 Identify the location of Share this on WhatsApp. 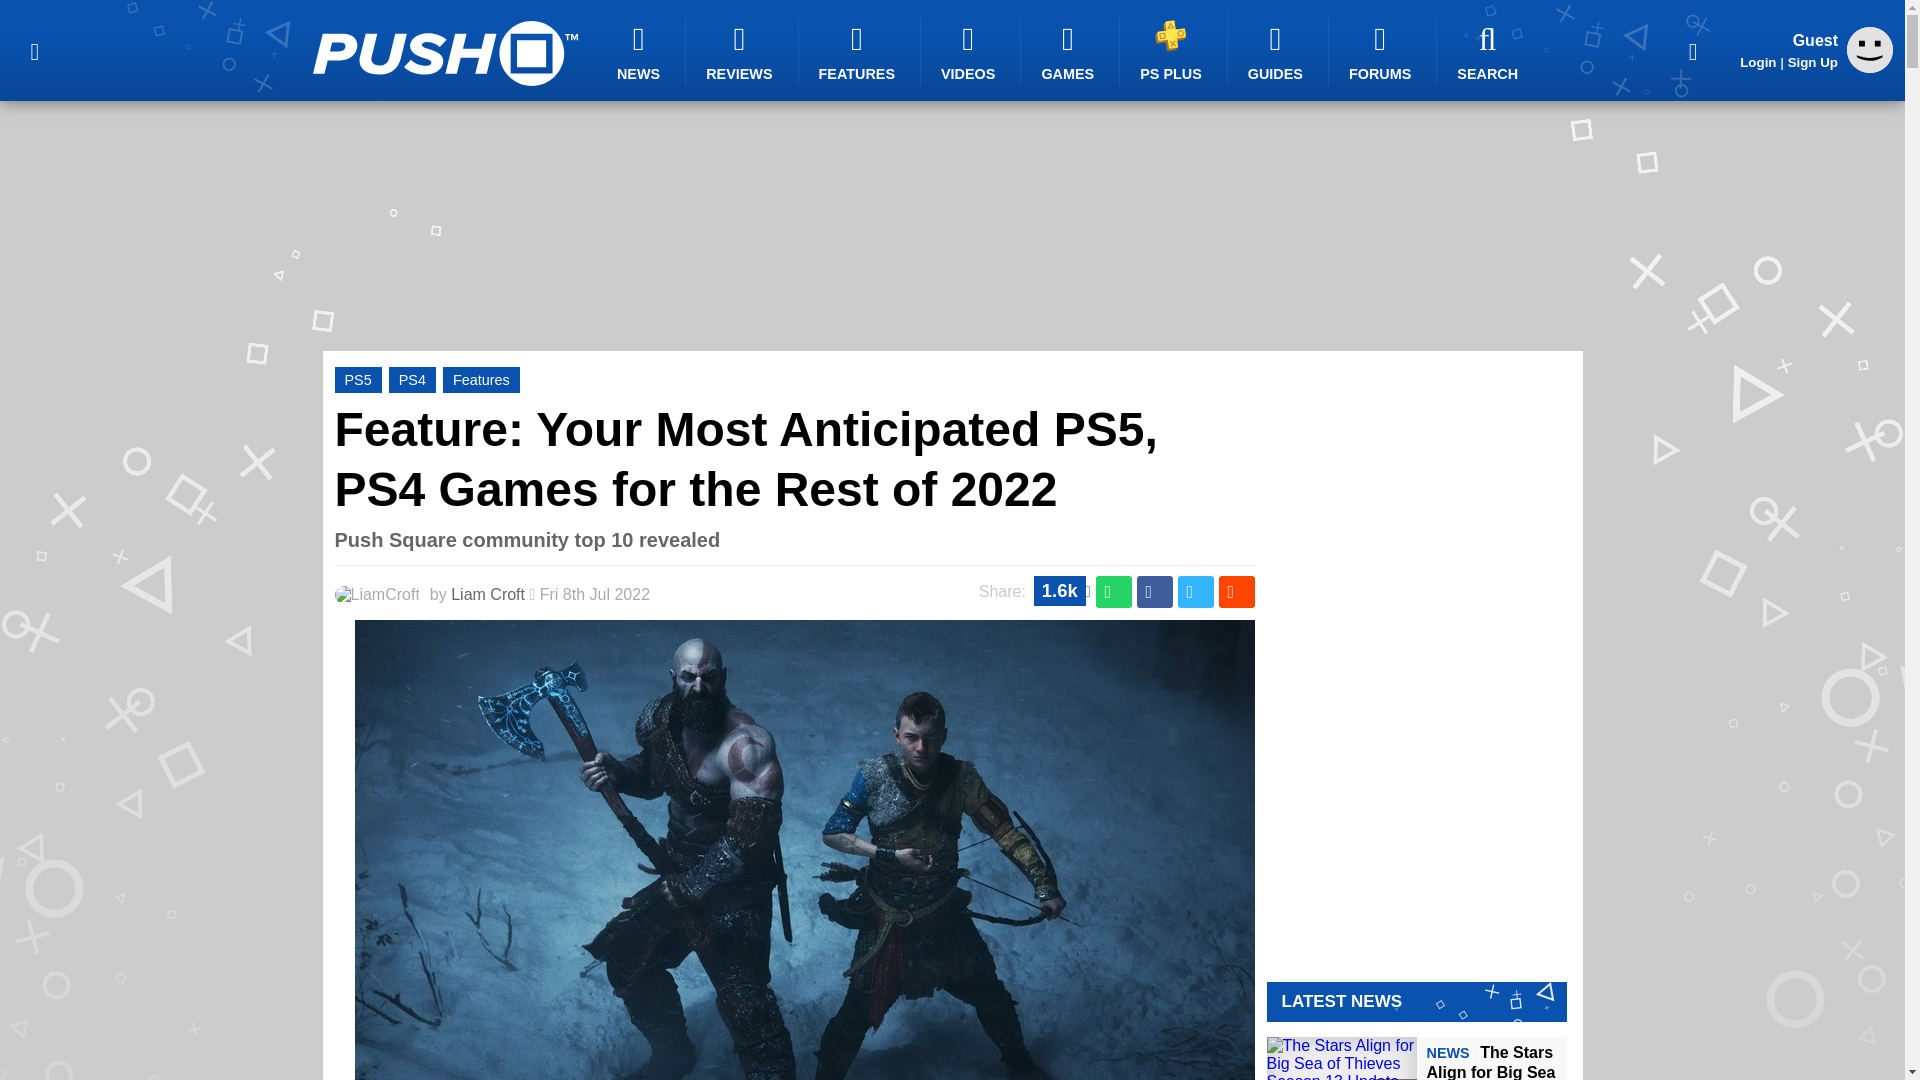
(1114, 592).